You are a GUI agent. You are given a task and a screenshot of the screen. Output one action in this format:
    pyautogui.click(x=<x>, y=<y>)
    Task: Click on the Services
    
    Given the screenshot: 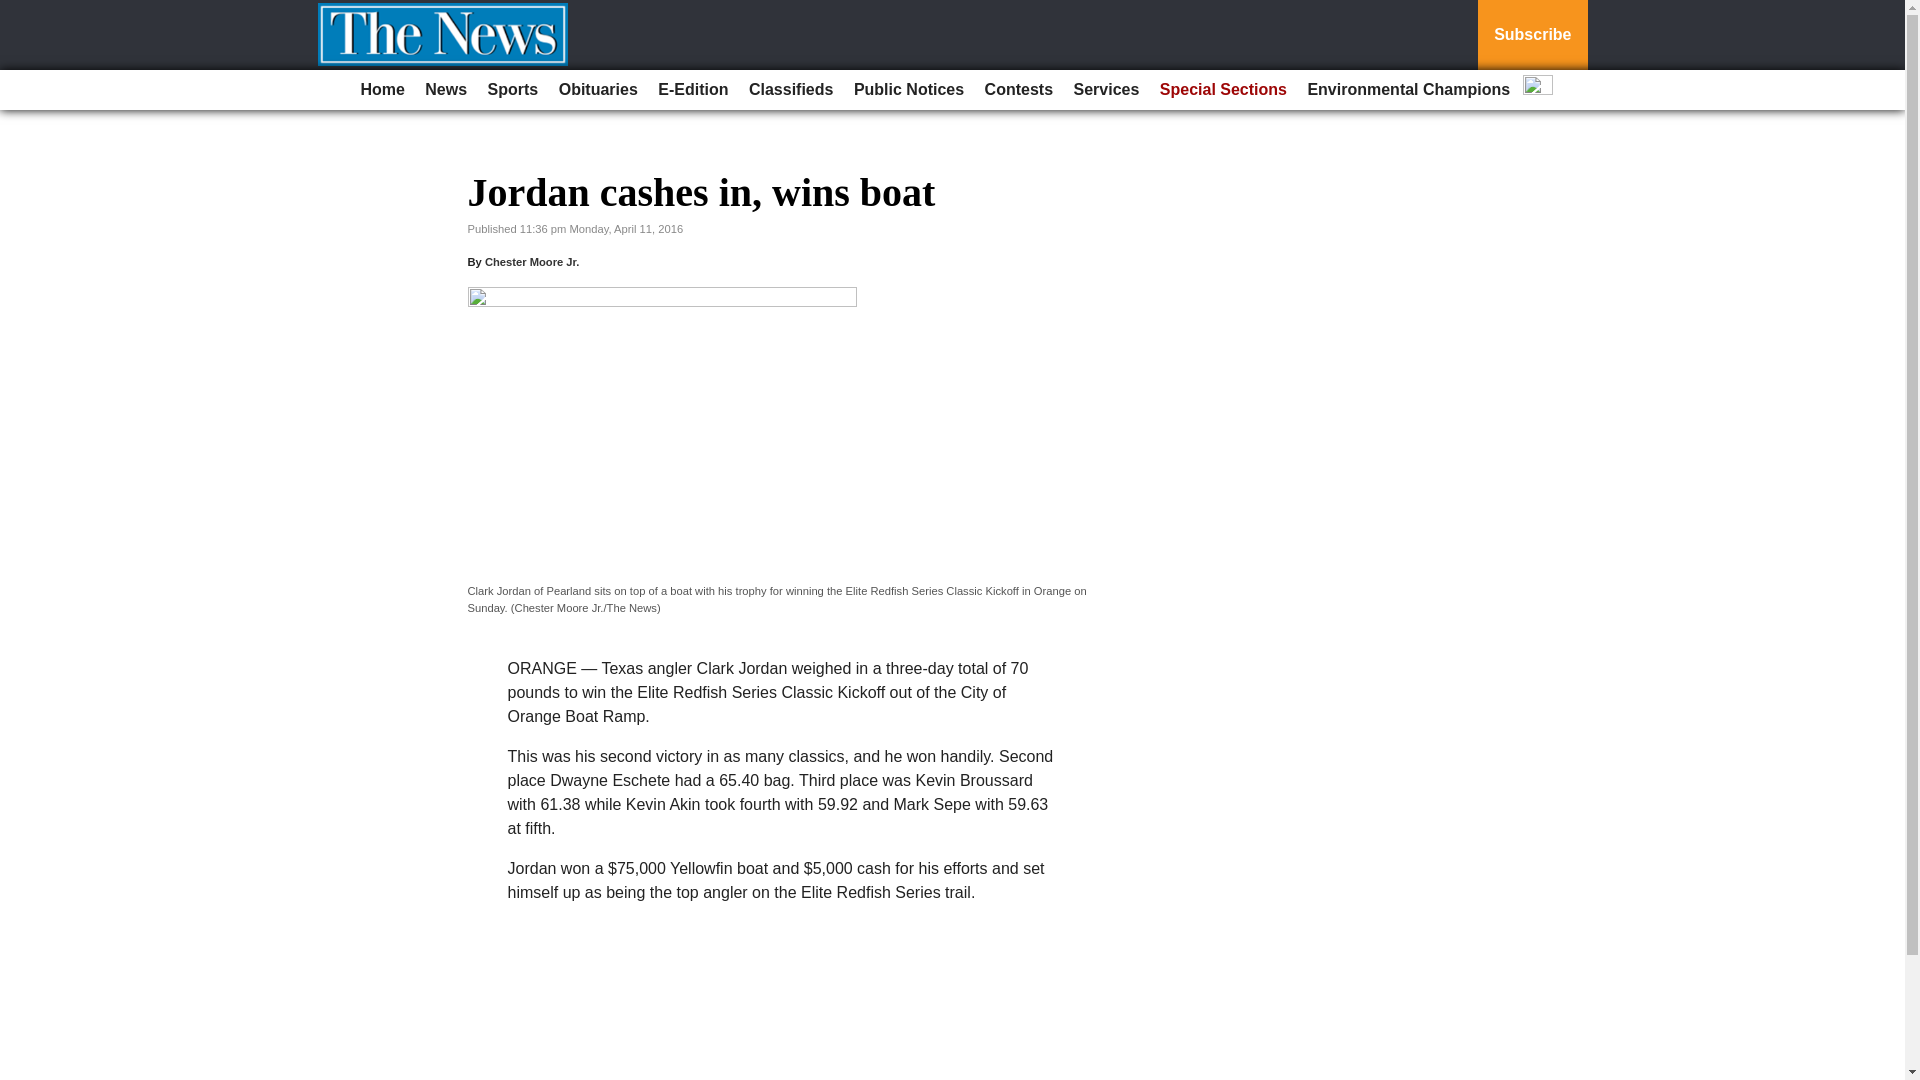 What is the action you would take?
    pyautogui.click(x=1106, y=90)
    